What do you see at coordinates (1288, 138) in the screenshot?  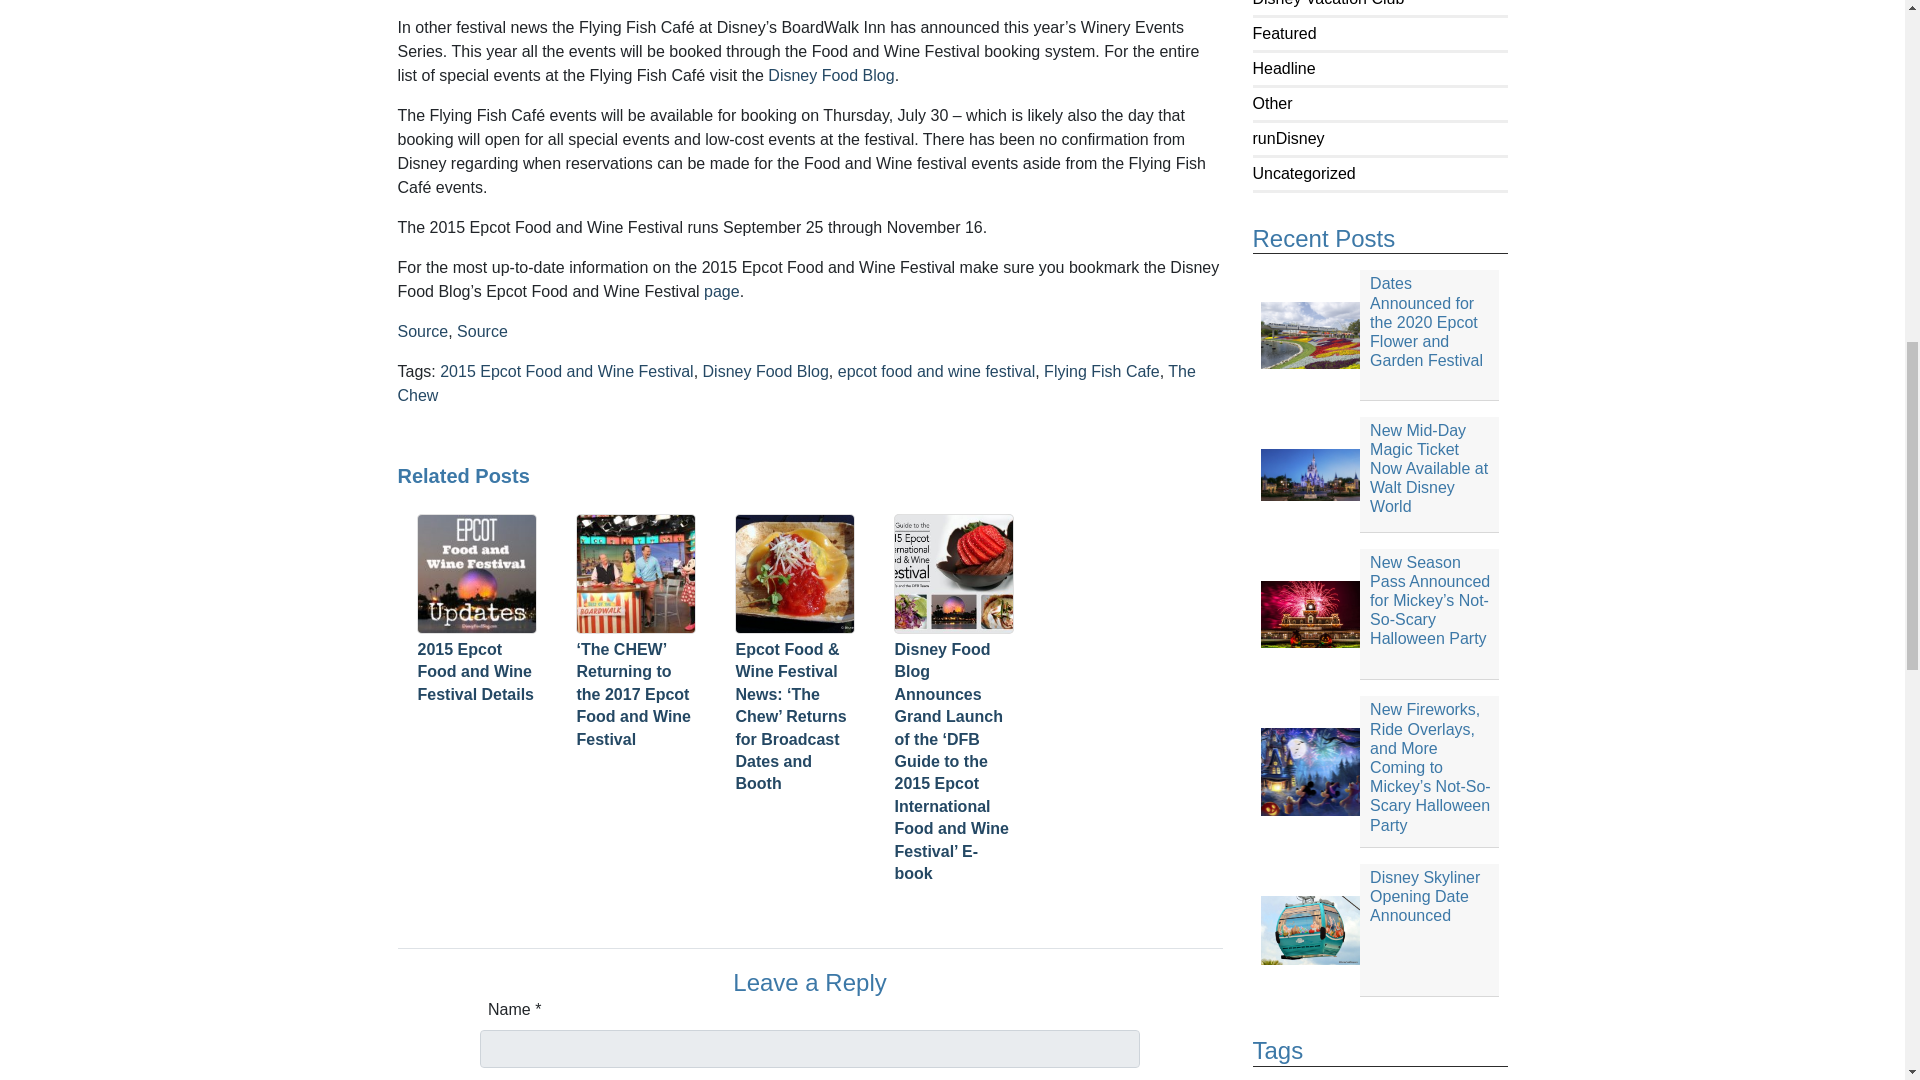 I see `runDisney` at bounding box center [1288, 138].